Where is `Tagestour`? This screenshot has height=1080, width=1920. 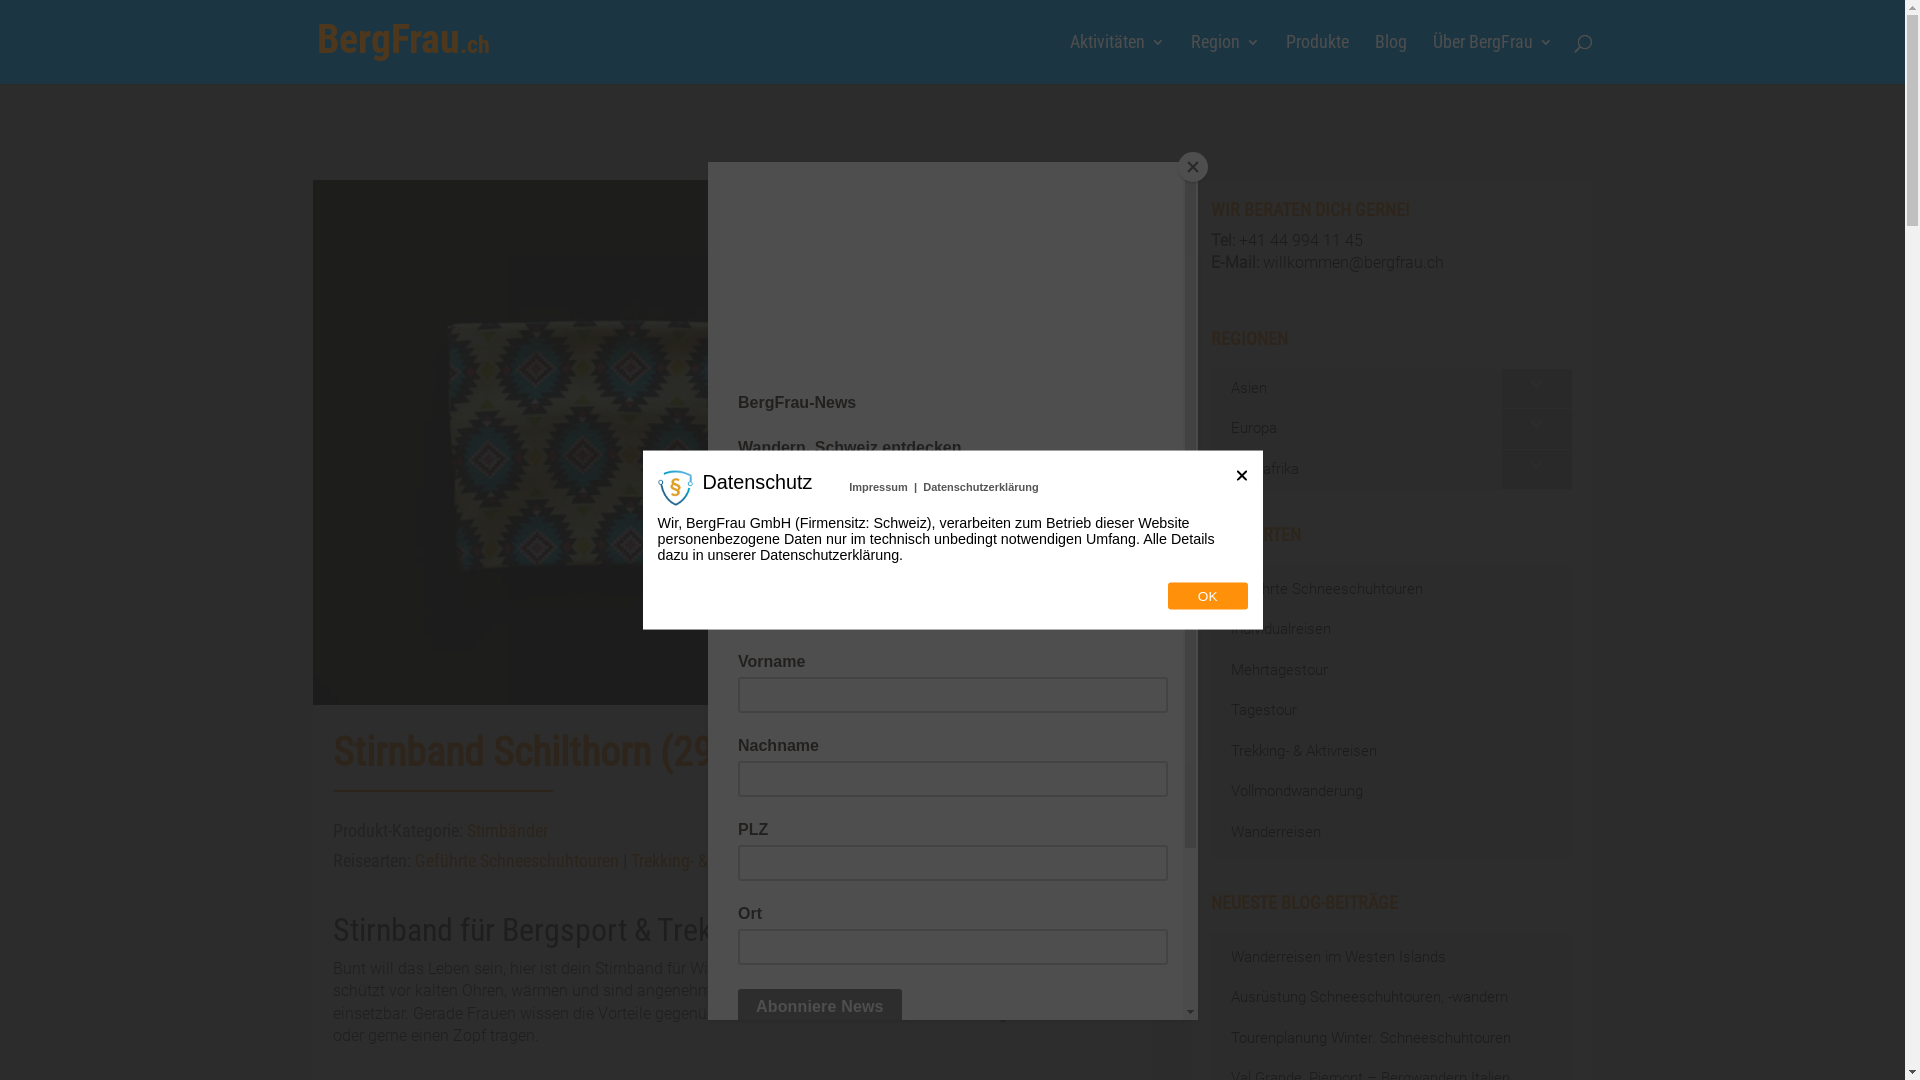
Tagestour is located at coordinates (1392, 712).